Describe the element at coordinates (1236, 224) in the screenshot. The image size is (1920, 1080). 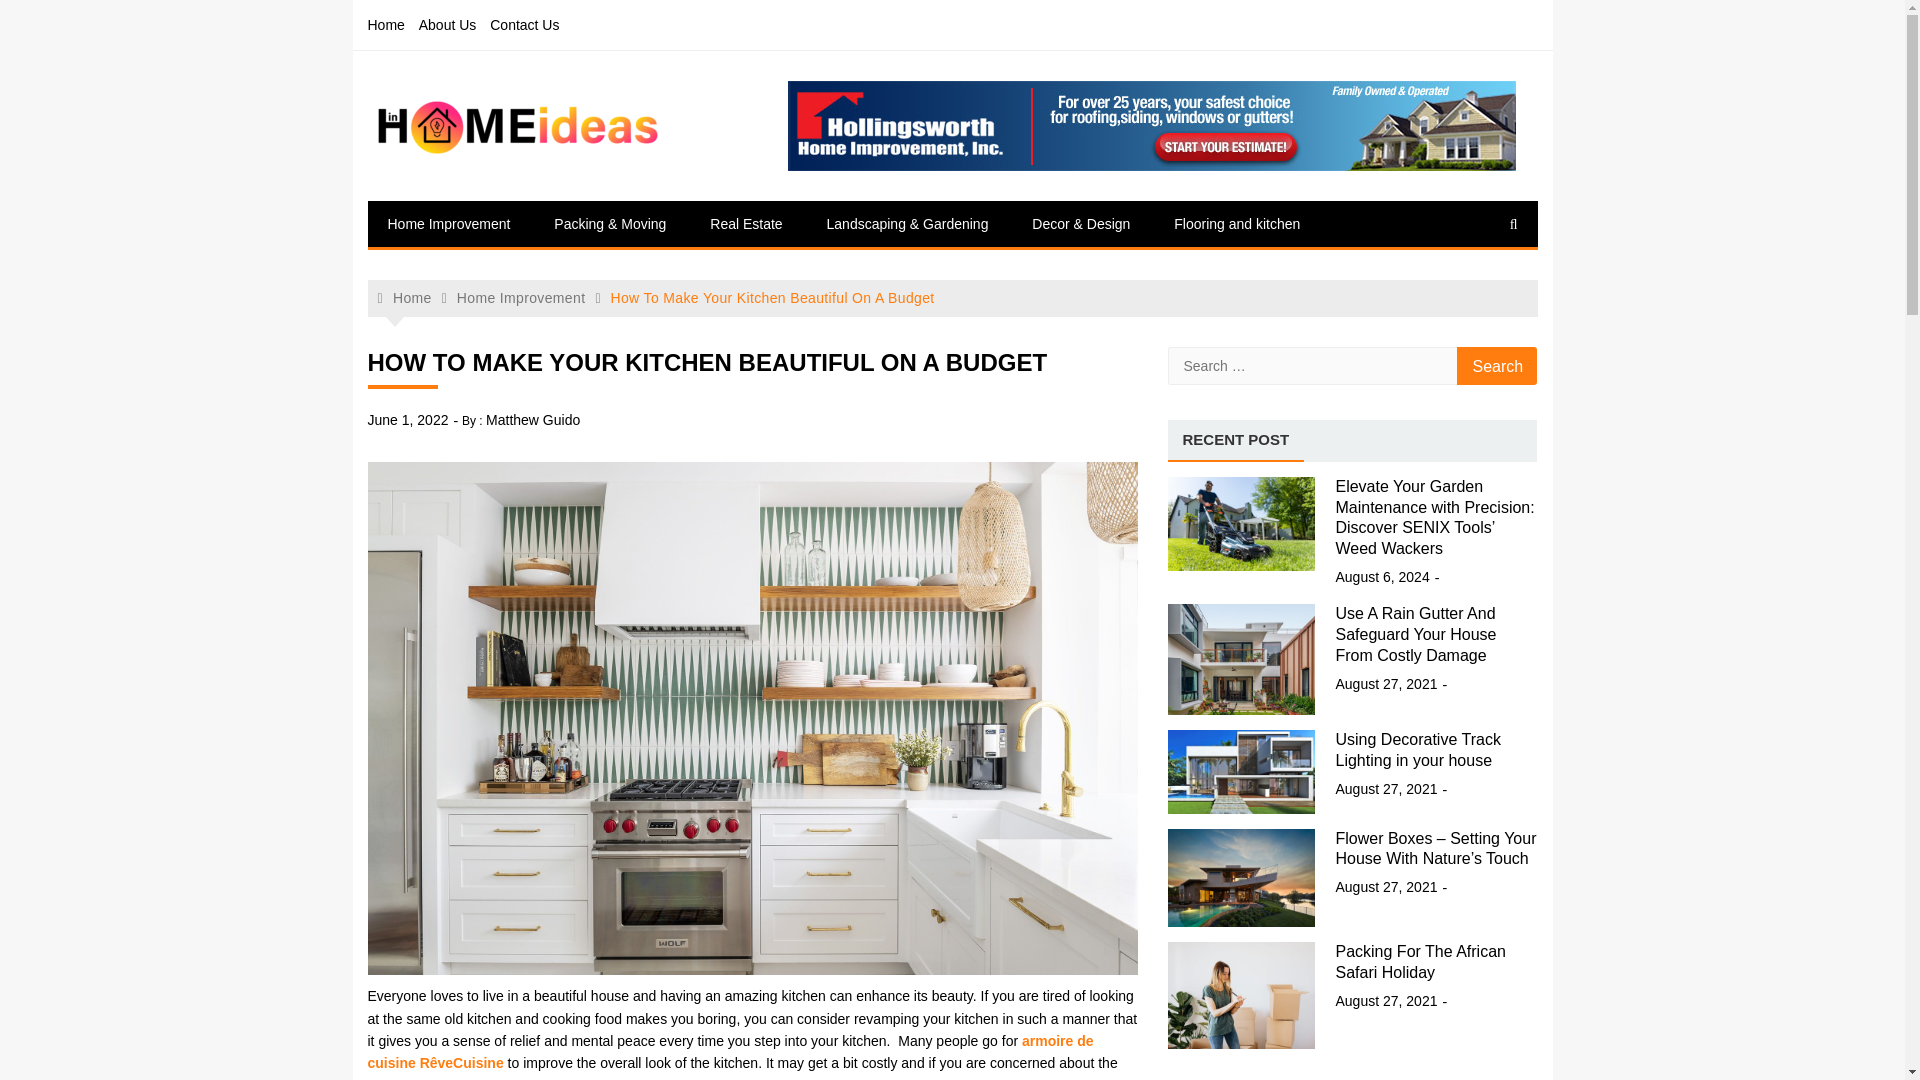
I see `Flooring and kitchen` at that location.